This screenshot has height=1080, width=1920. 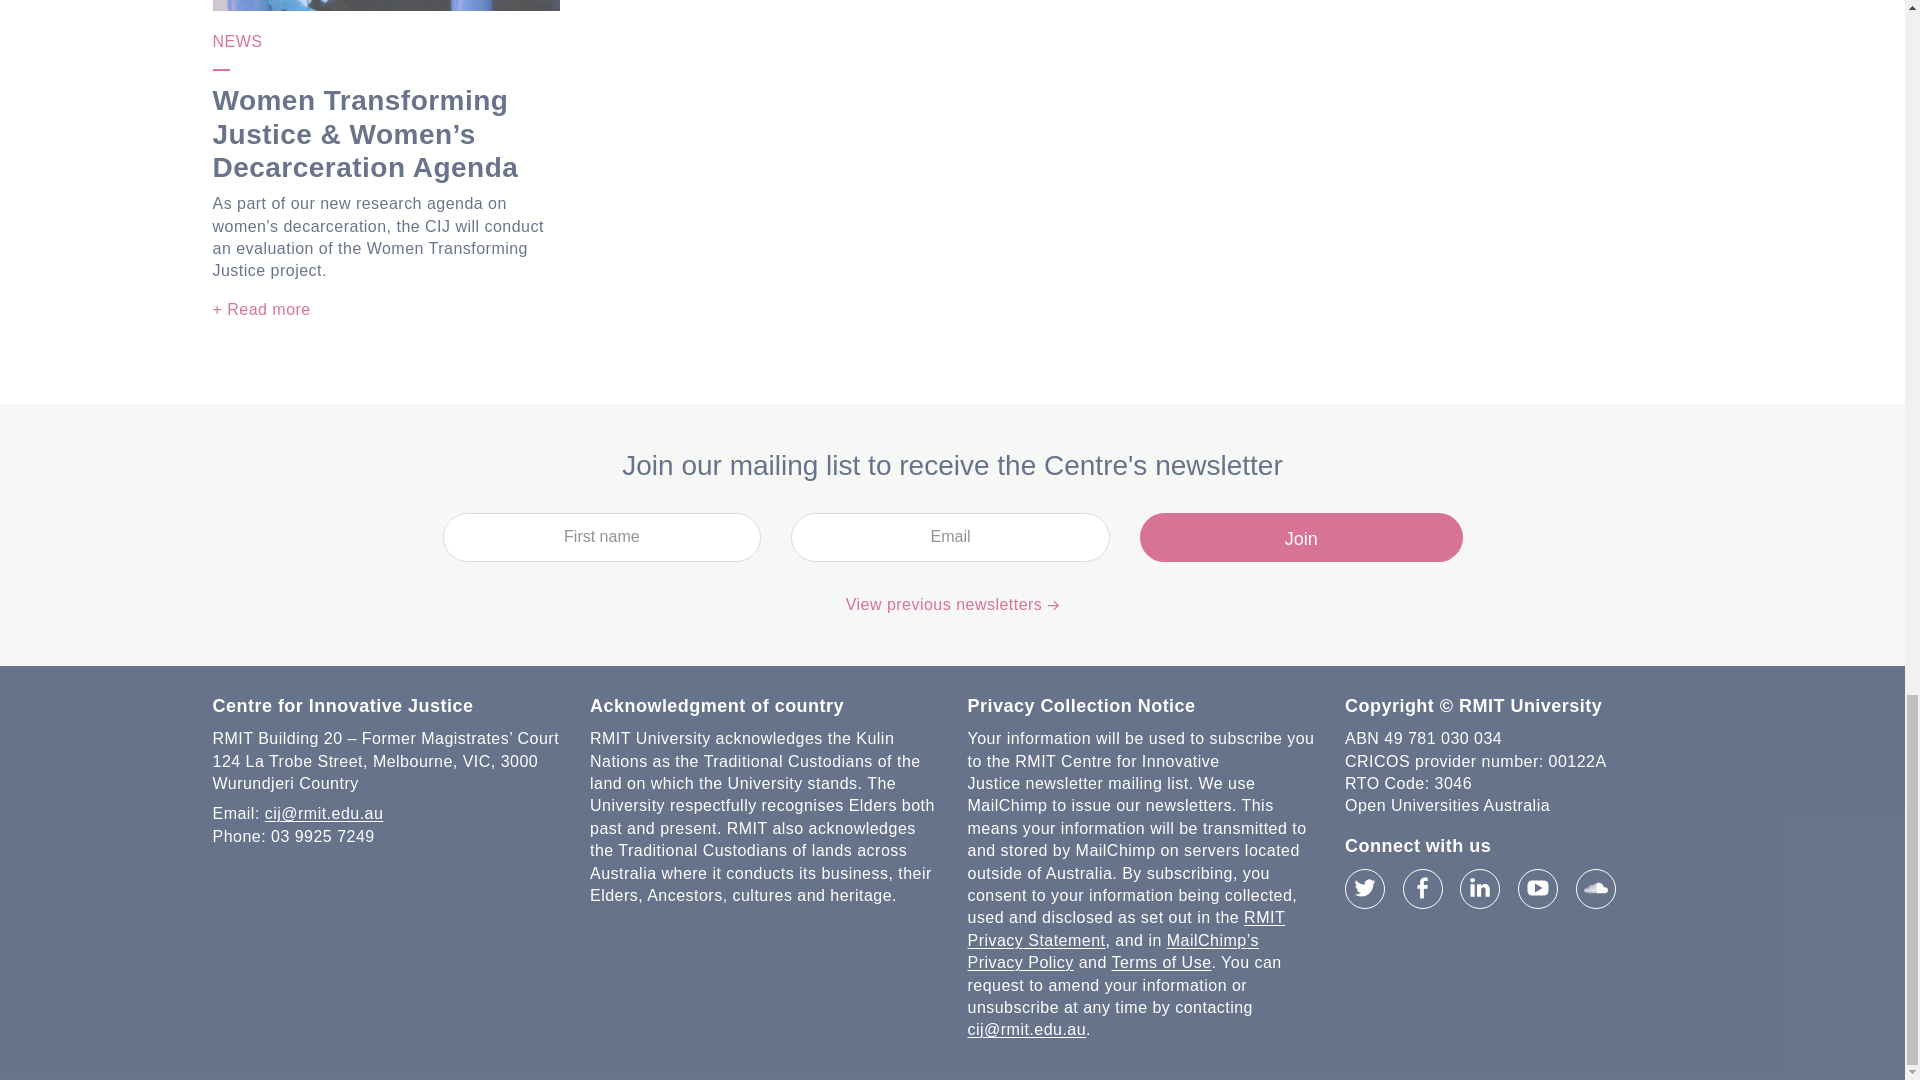 I want to click on View previous newsletters, so click(x=952, y=604).